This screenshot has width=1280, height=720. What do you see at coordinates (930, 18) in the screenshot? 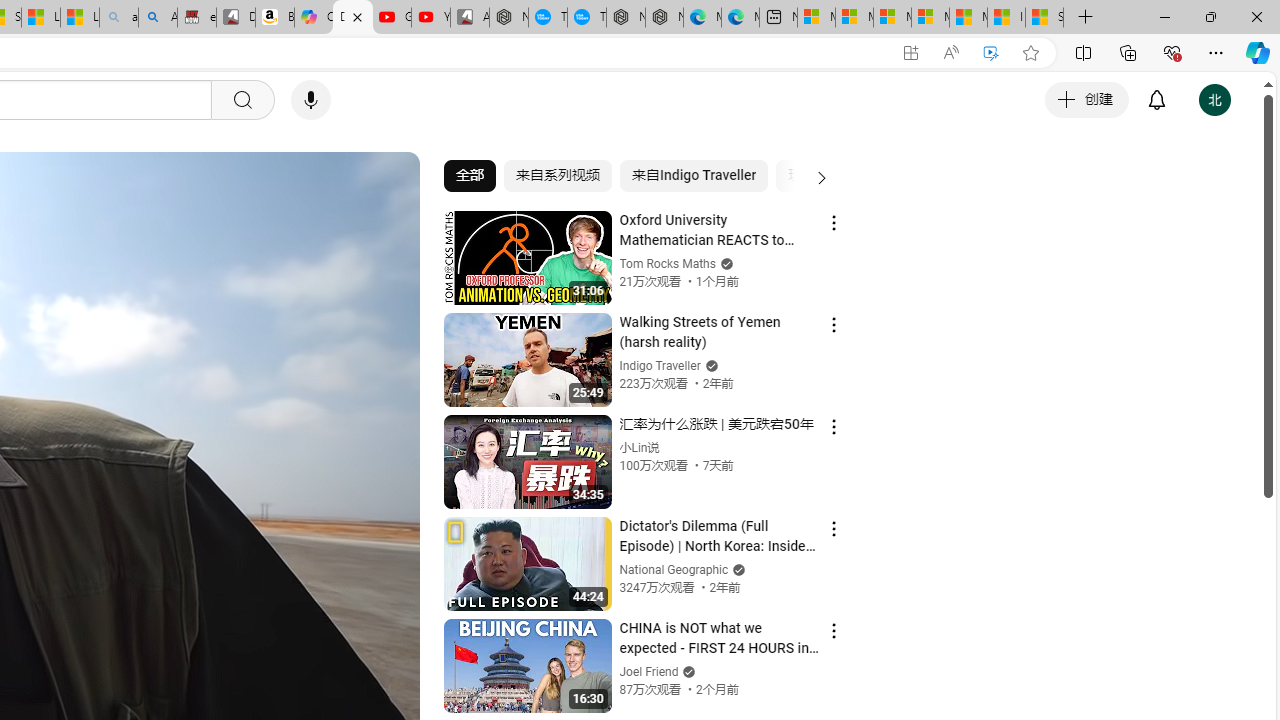
I see `Microsoft account | Privacy` at bounding box center [930, 18].